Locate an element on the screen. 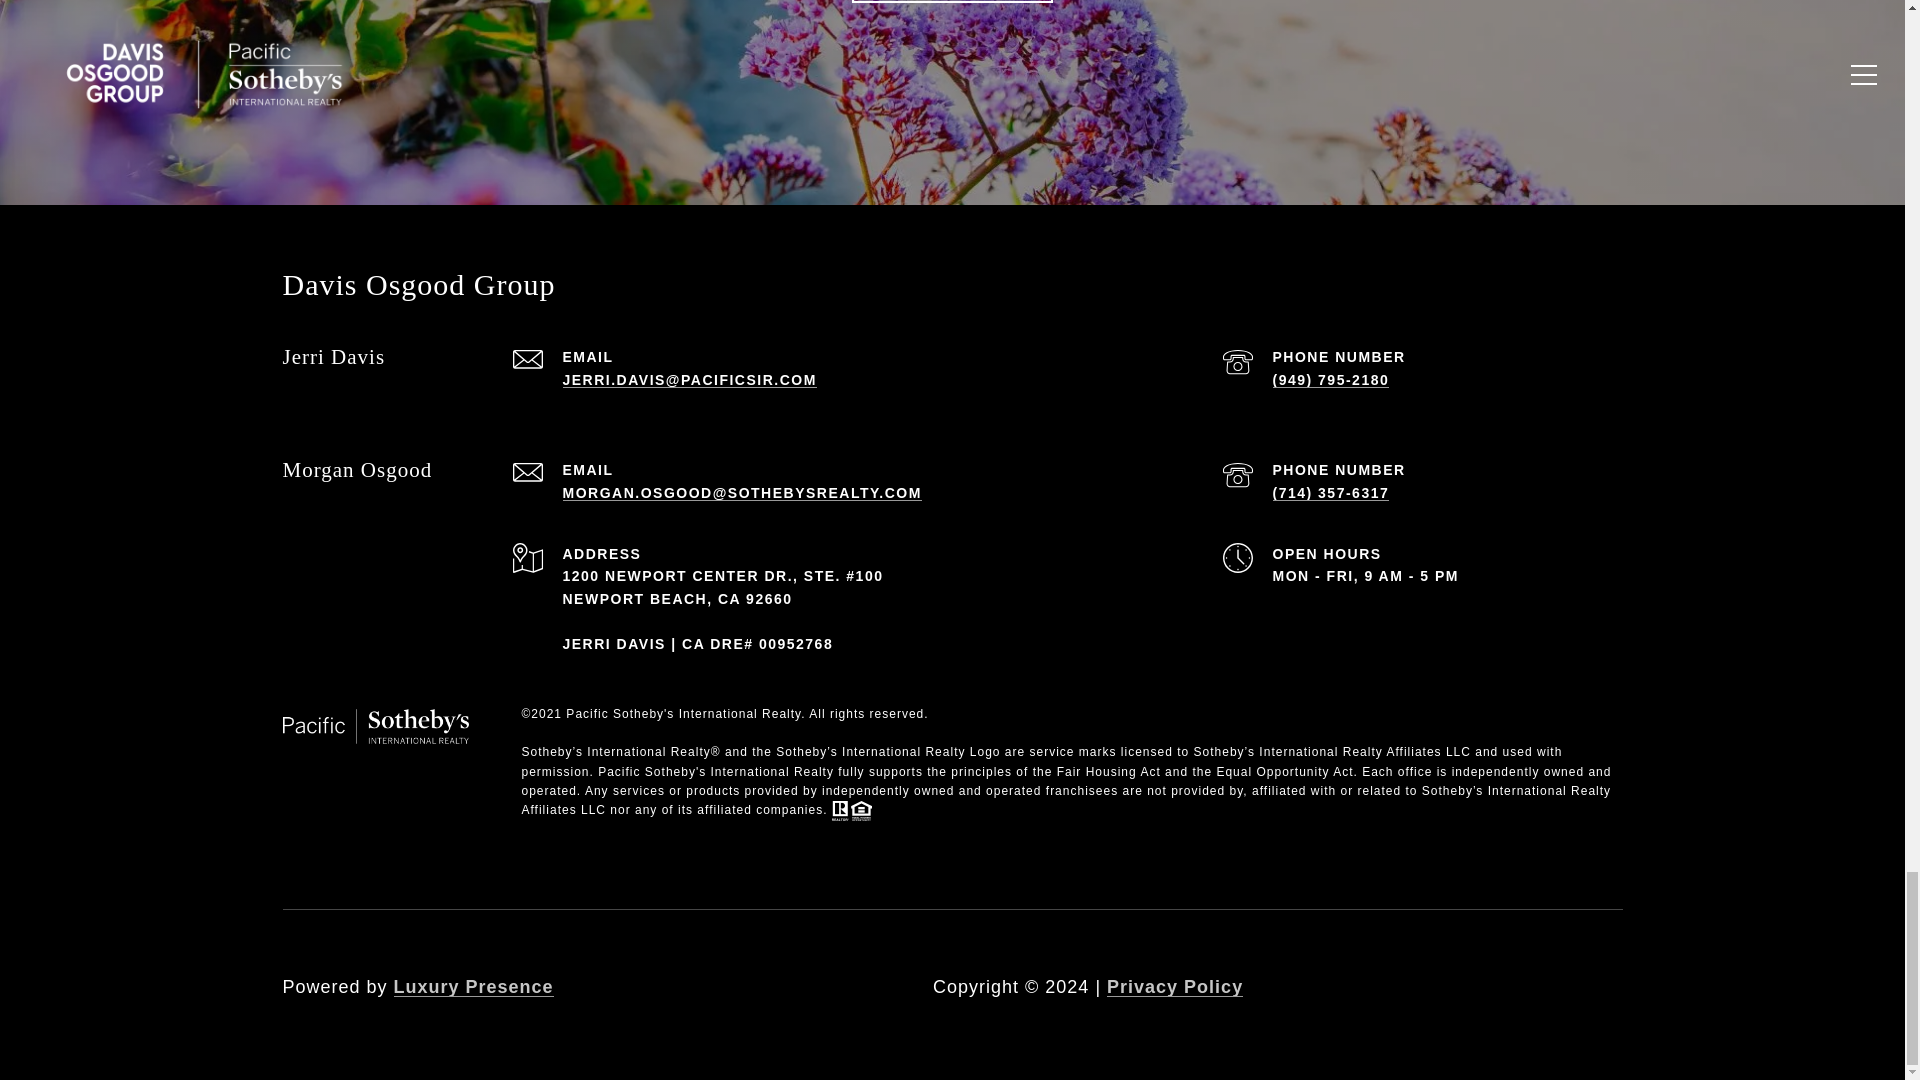  Luxury Presence is located at coordinates (474, 986).